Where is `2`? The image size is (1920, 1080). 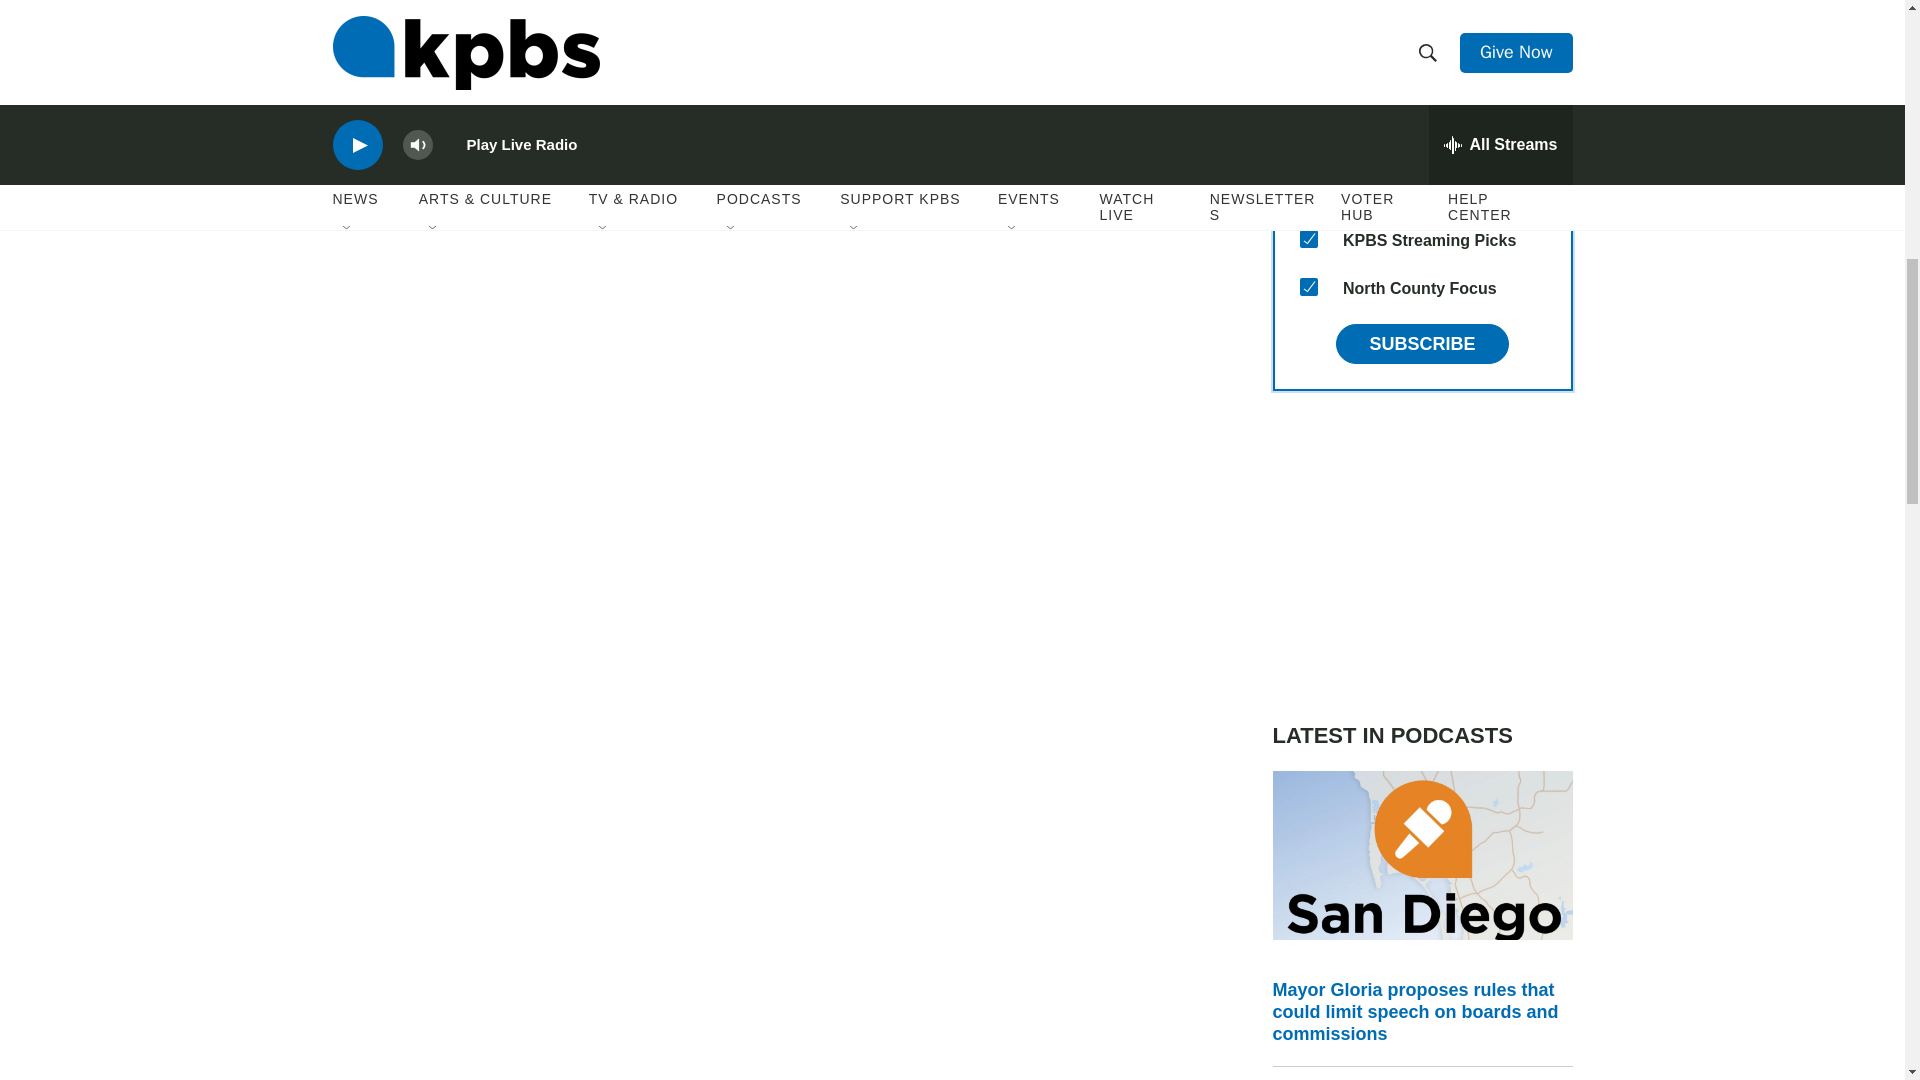 2 is located at coordinates (1308, 142).